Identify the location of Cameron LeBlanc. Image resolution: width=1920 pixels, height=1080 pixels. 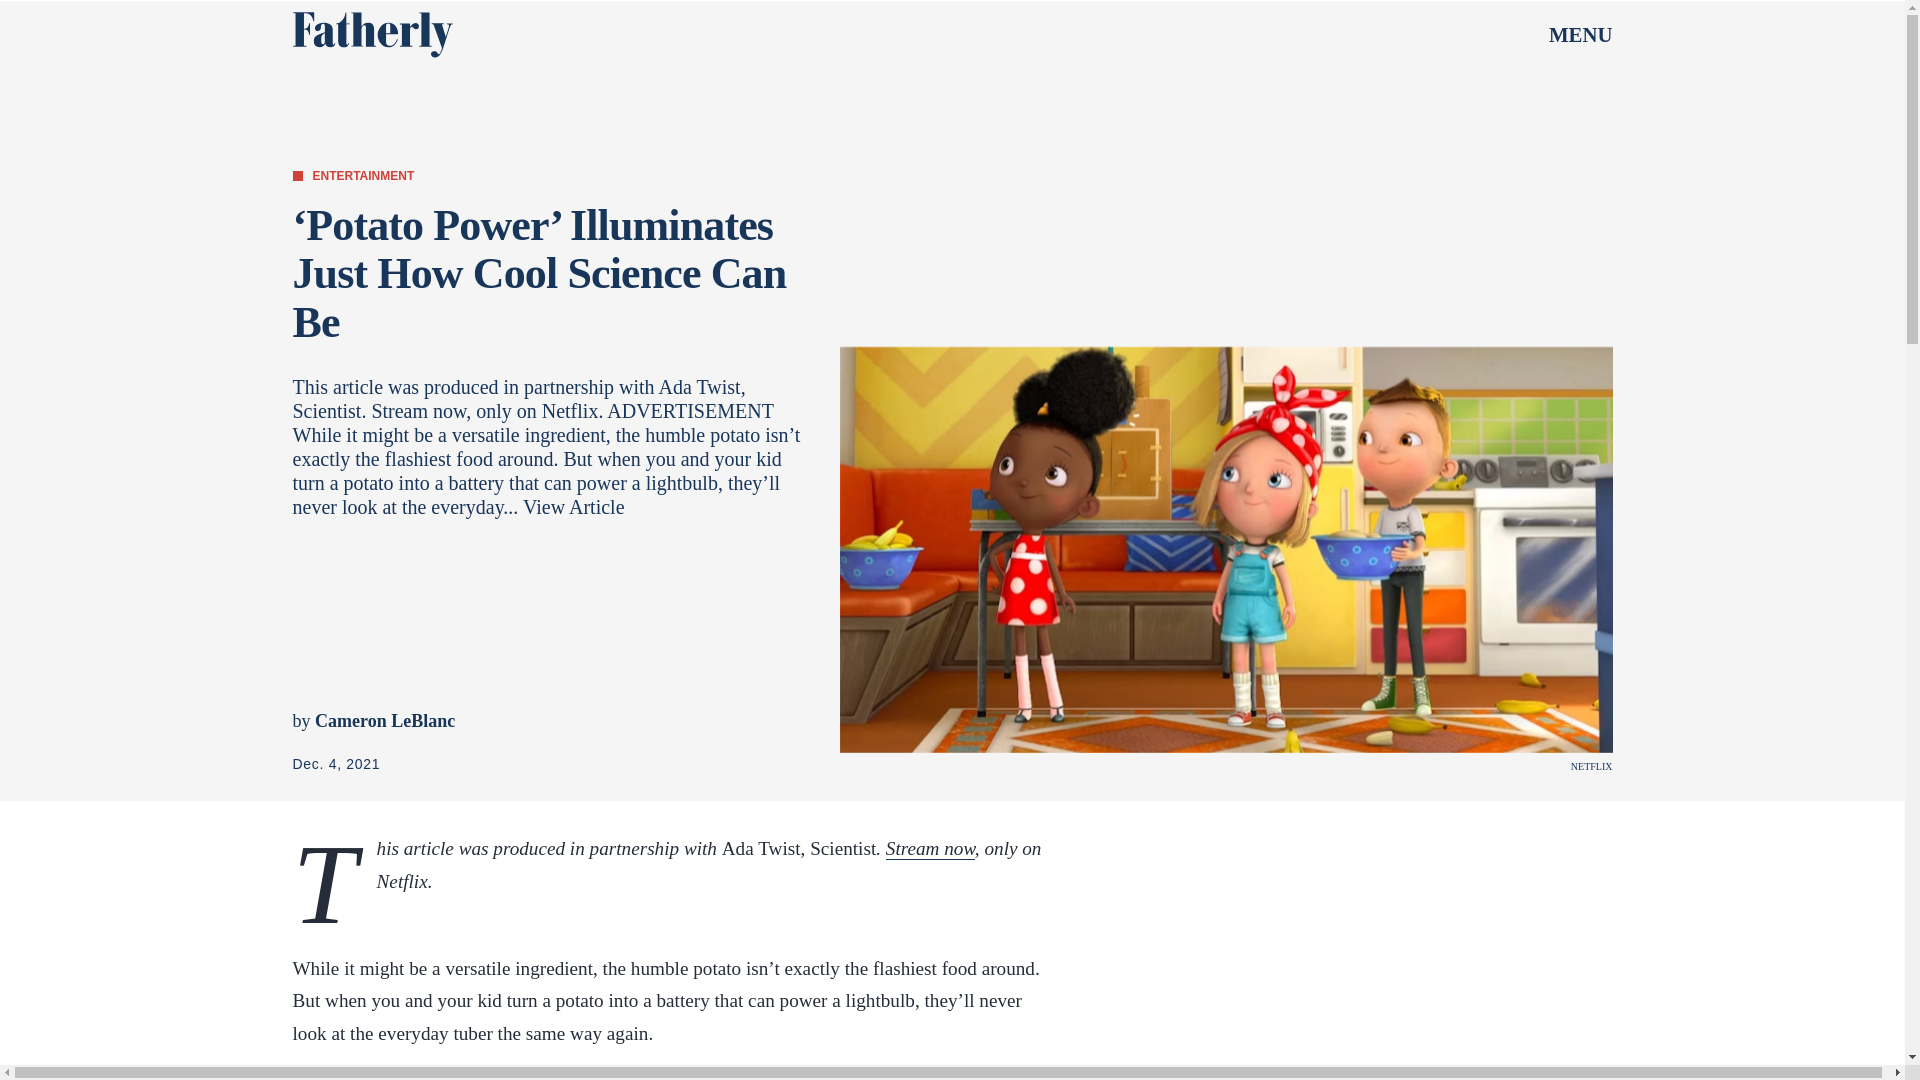
(384, 720).